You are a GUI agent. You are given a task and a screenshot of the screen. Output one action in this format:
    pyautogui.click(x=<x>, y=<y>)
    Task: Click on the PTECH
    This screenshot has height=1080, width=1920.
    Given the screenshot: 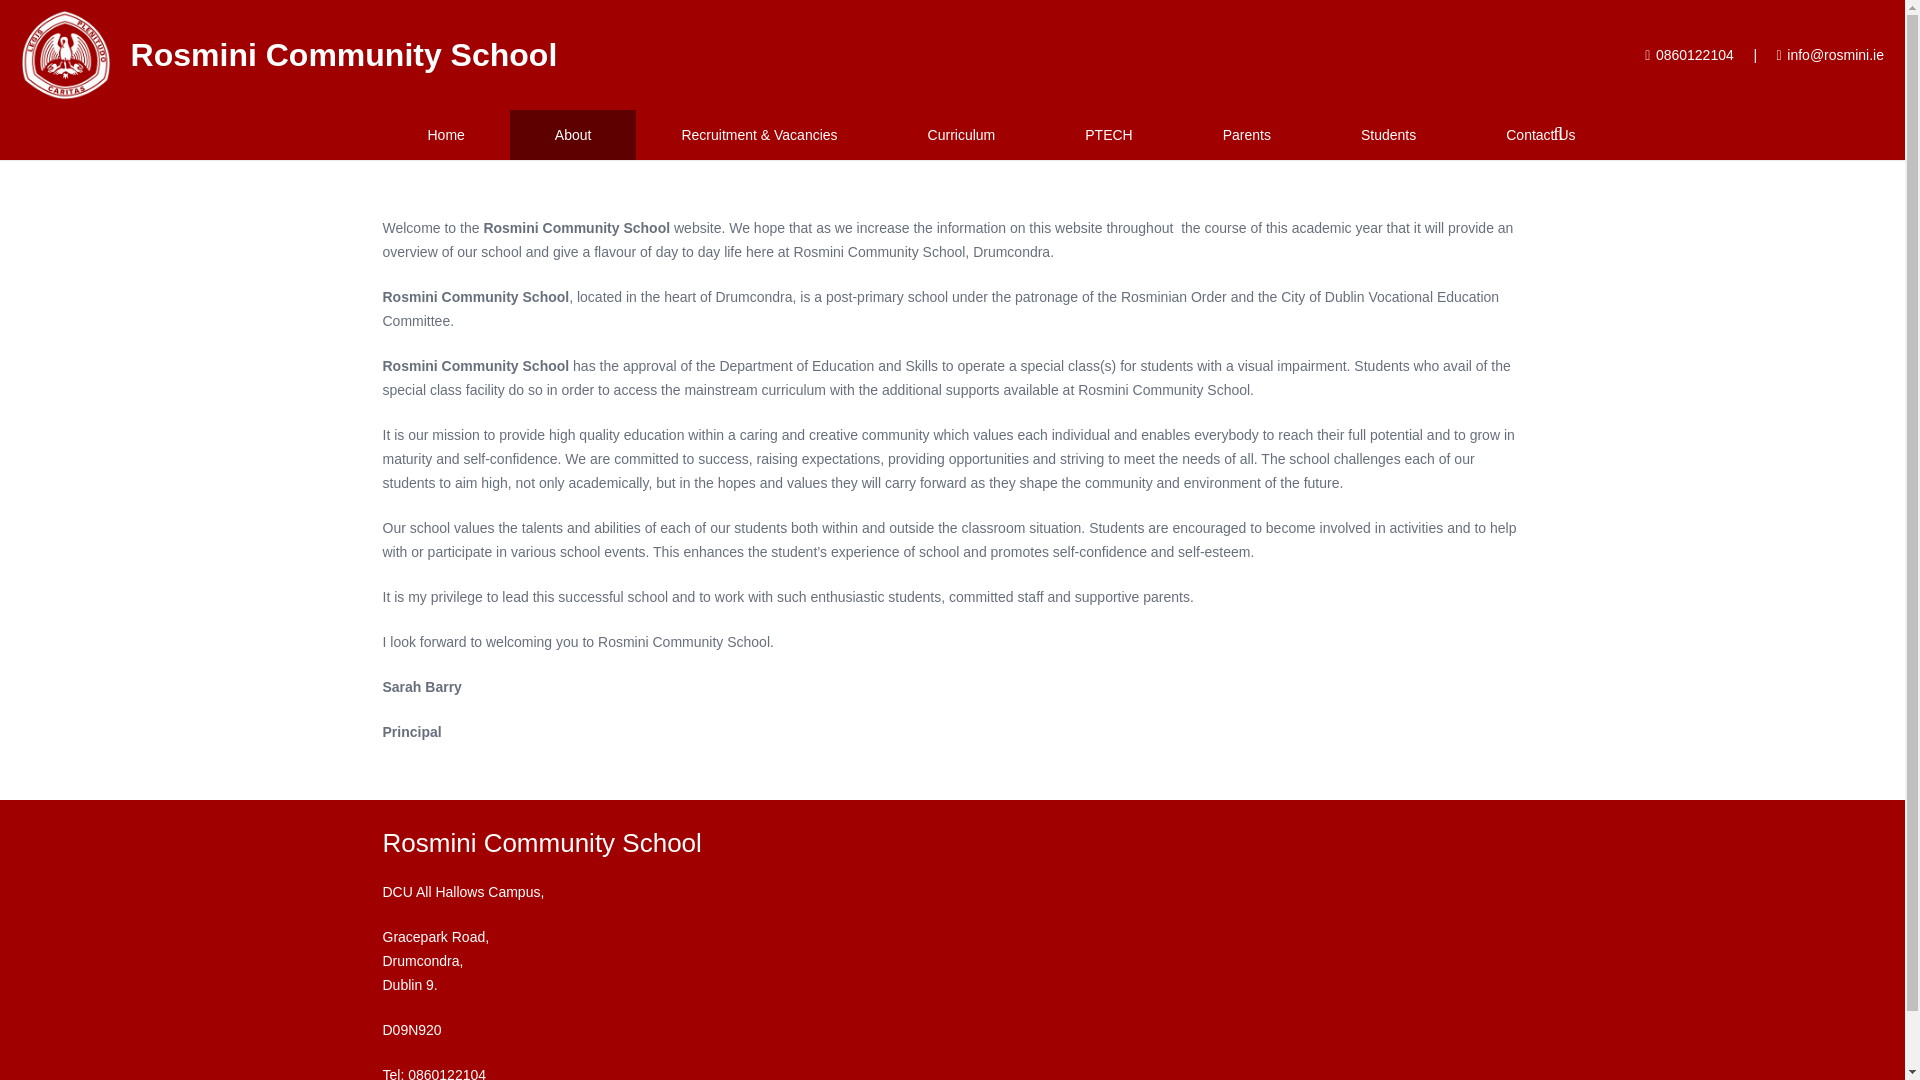 What is the action you would take?
    pyautogui.click(x=1108, y=134)
    